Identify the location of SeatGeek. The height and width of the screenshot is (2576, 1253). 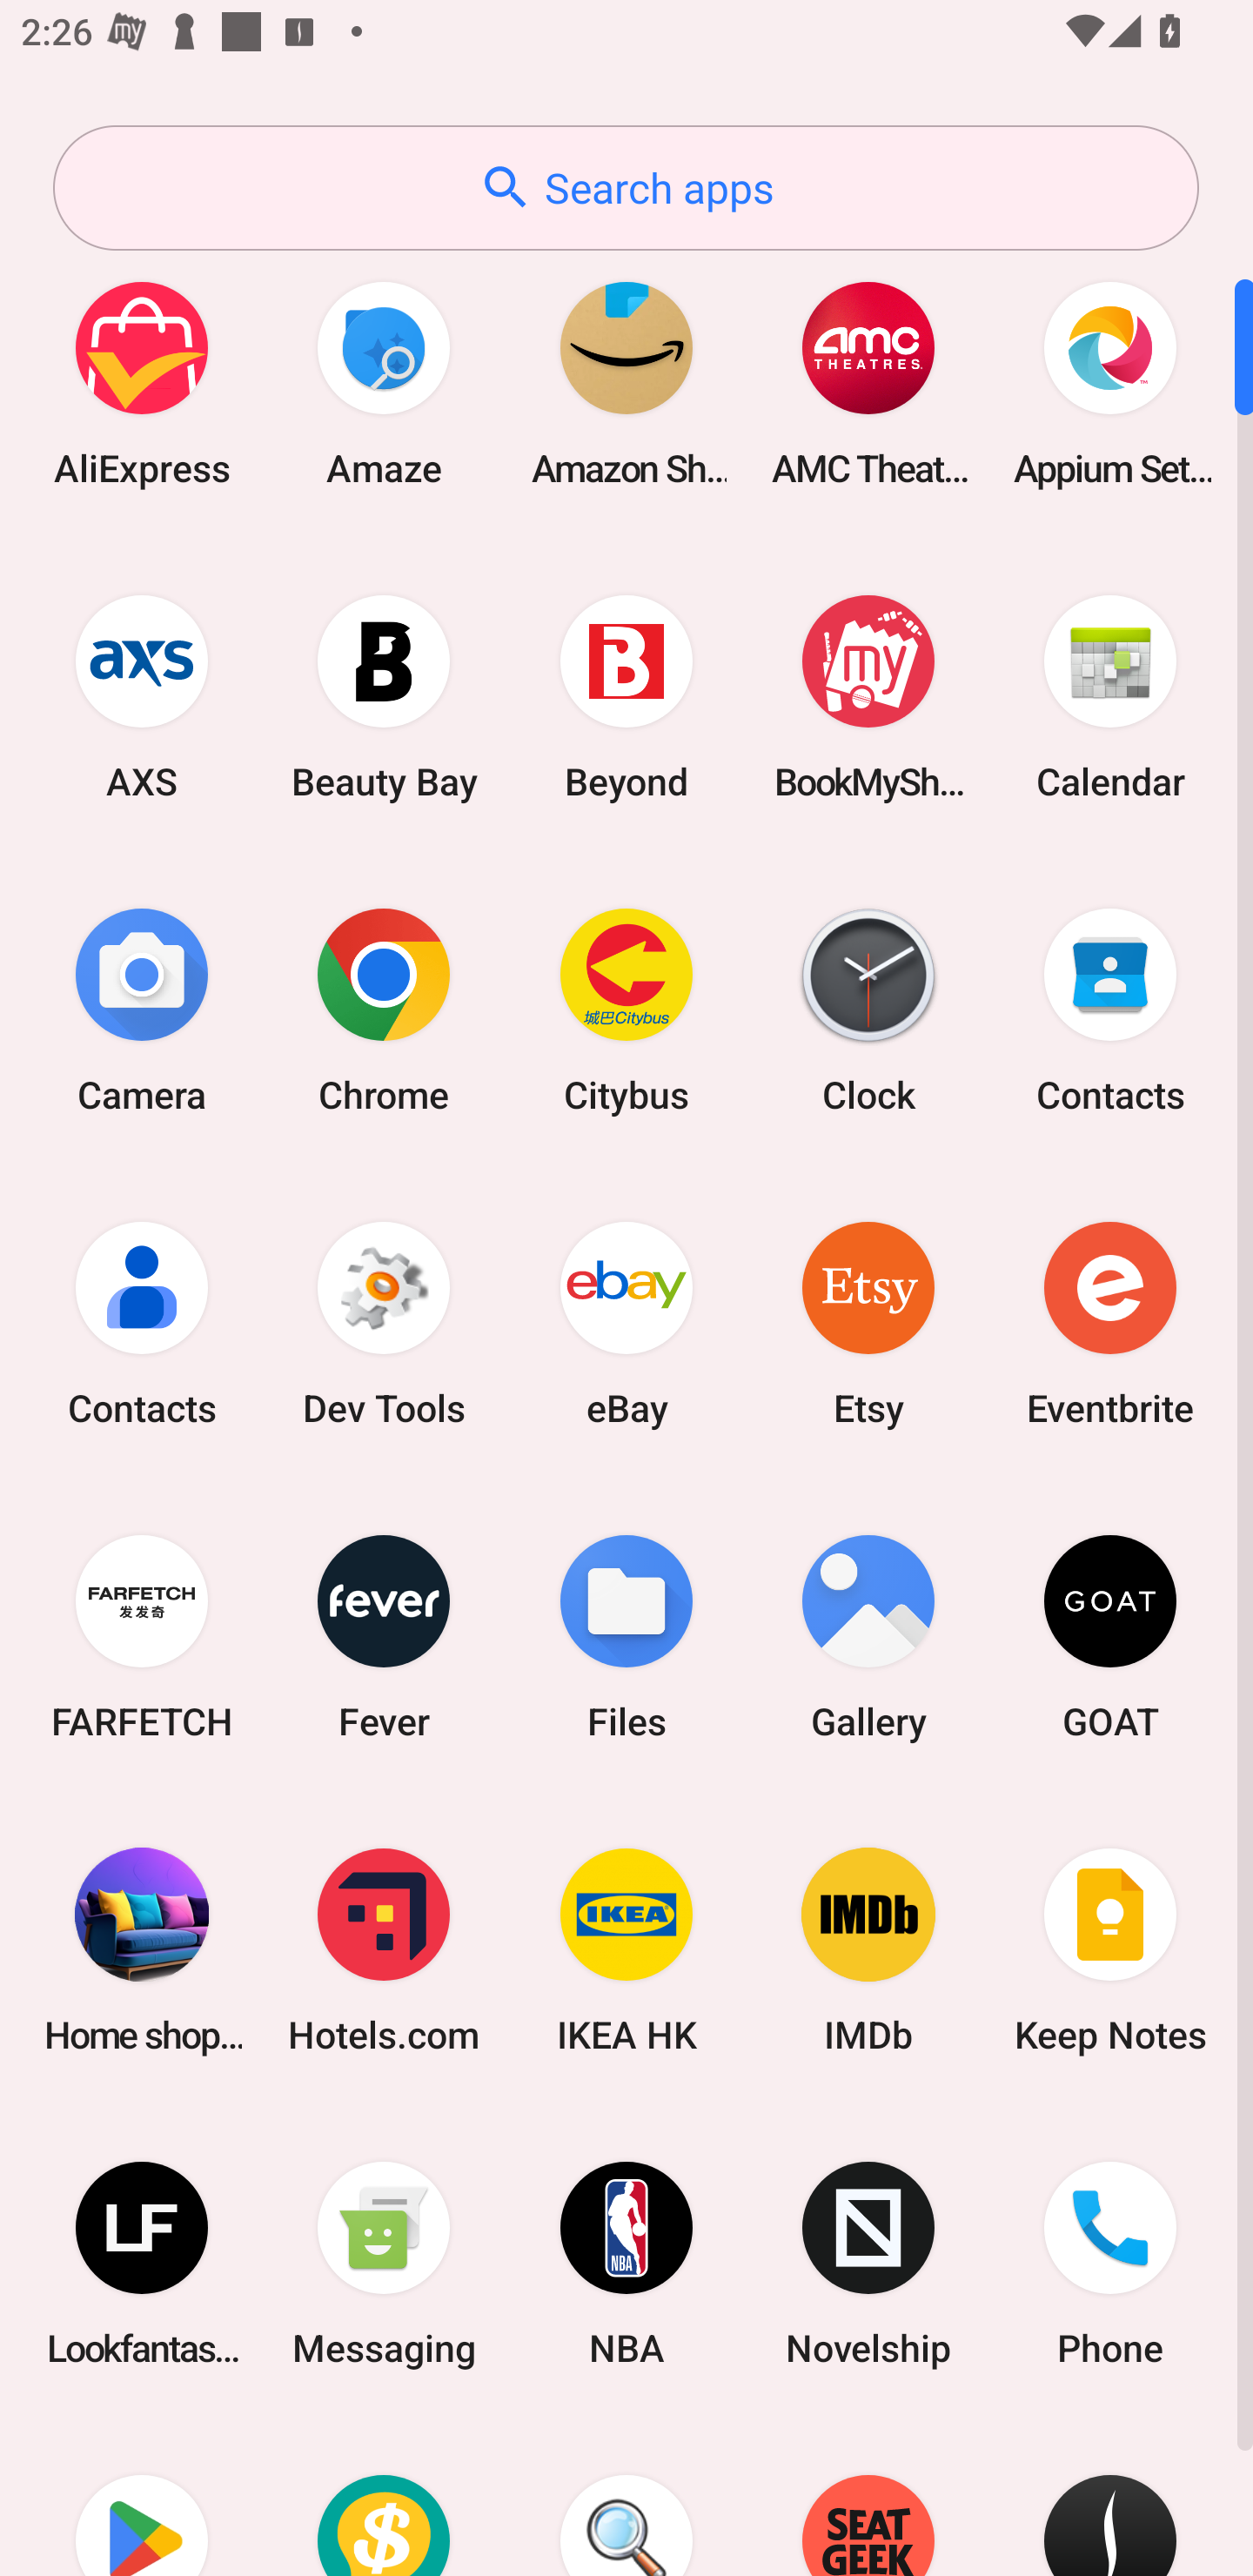
(868, 2499).